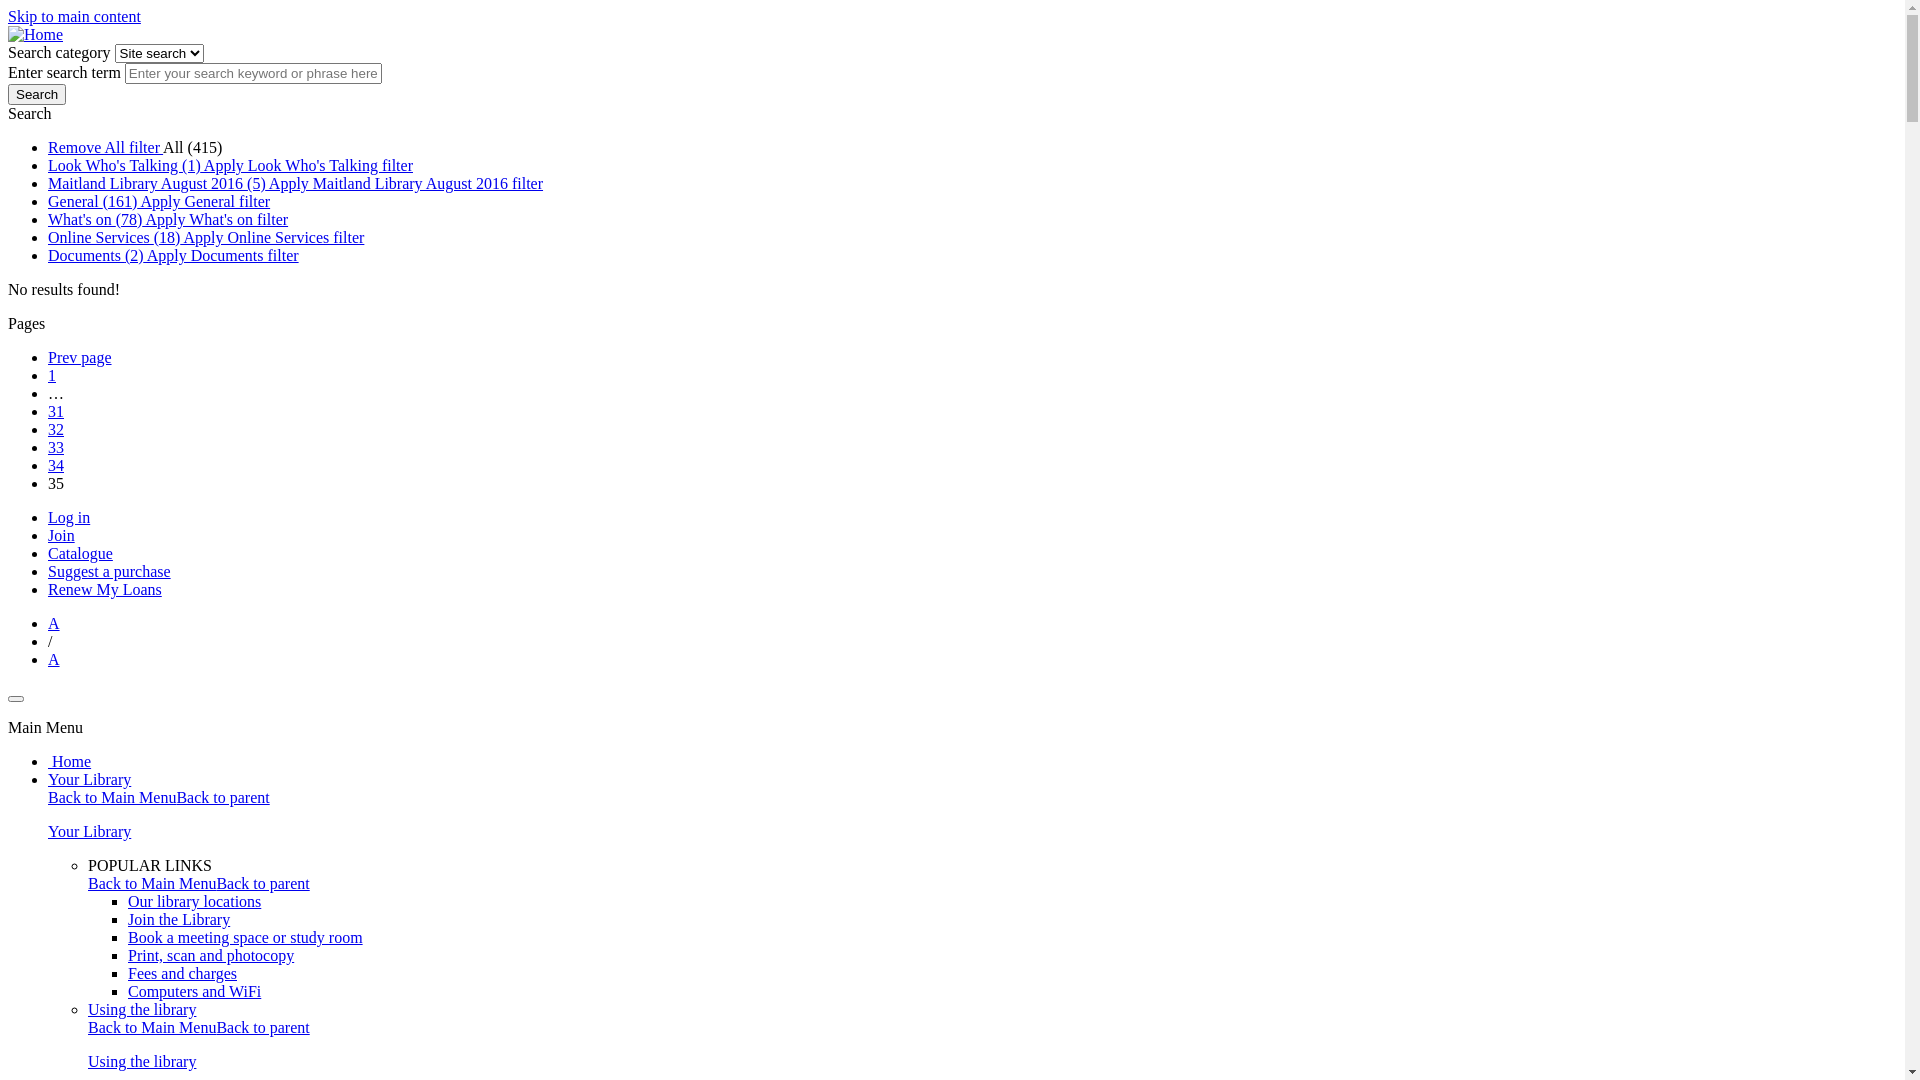  What do you see at coordinates (262, 884) in the screenshot?
I see `Back to parent` at bounding box center [262, 884].